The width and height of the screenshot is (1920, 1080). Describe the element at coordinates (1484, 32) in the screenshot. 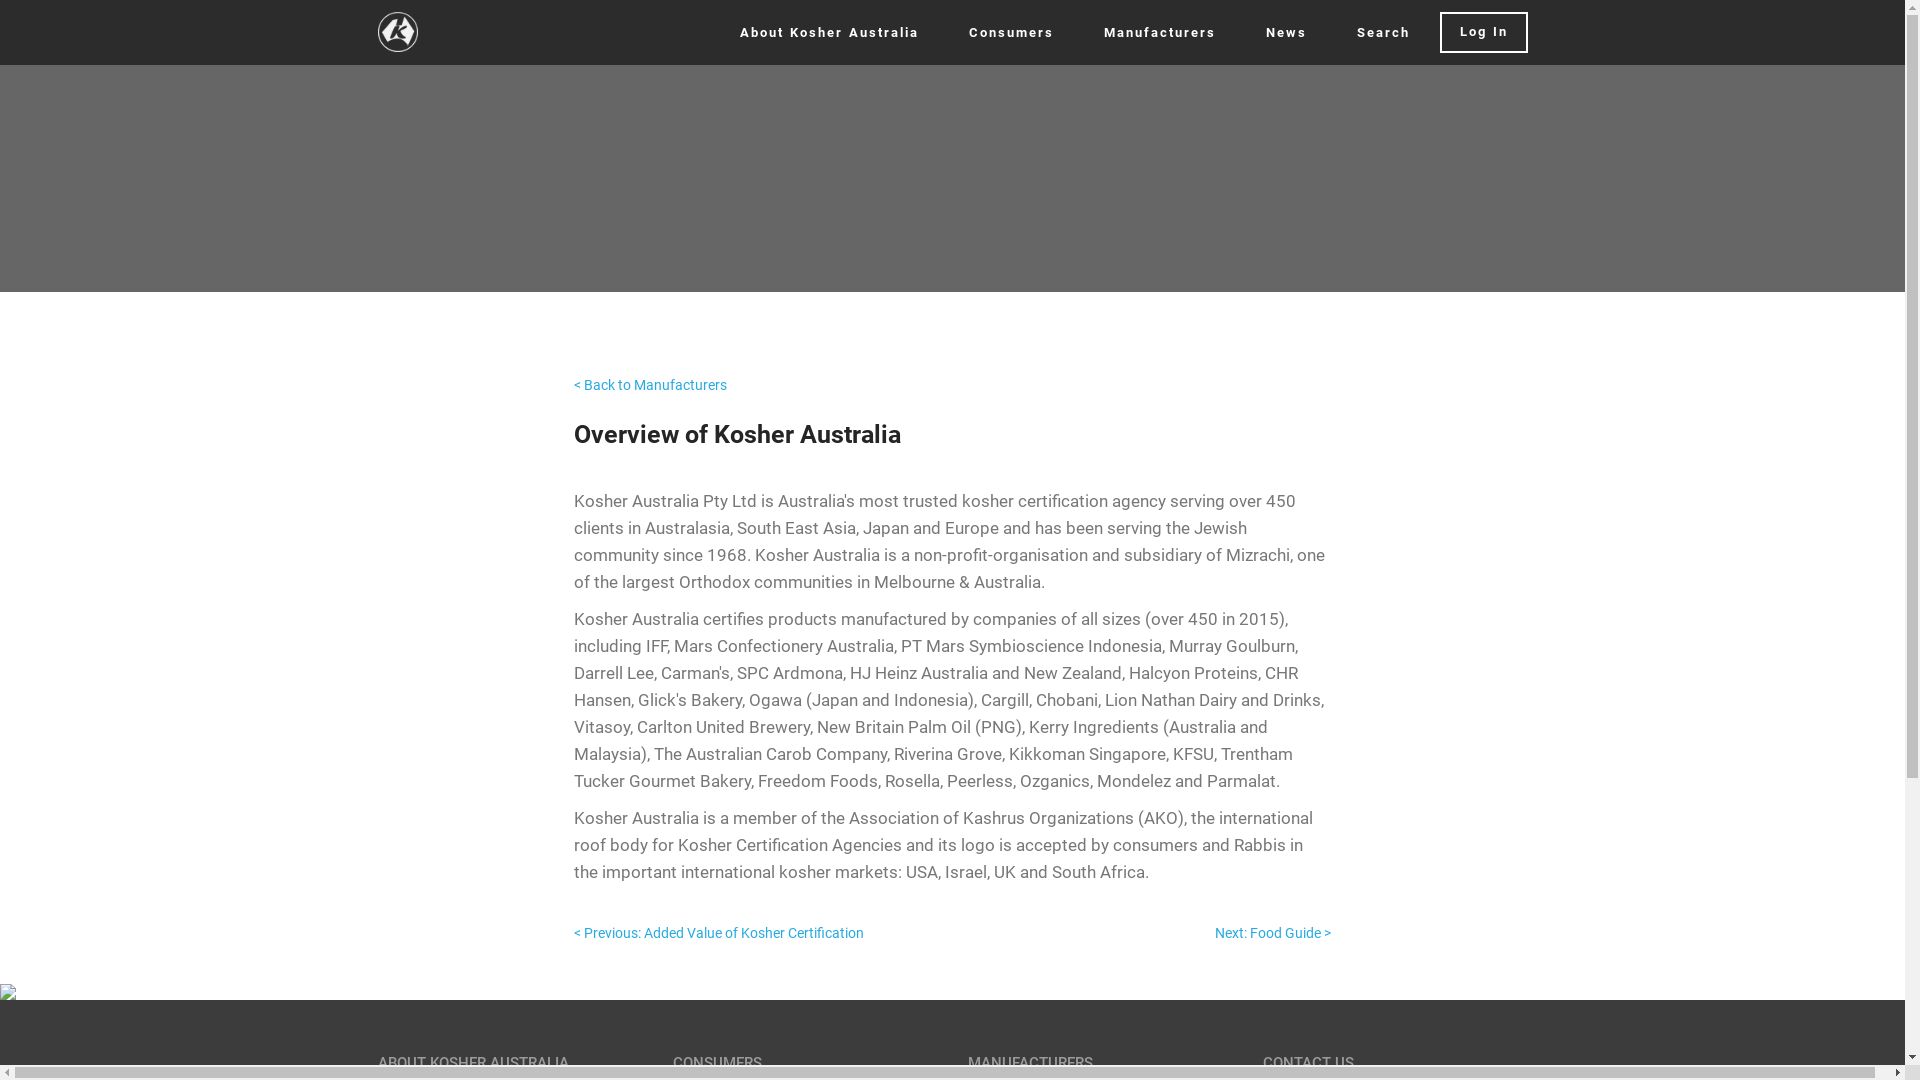

I see `Log In` at that location.